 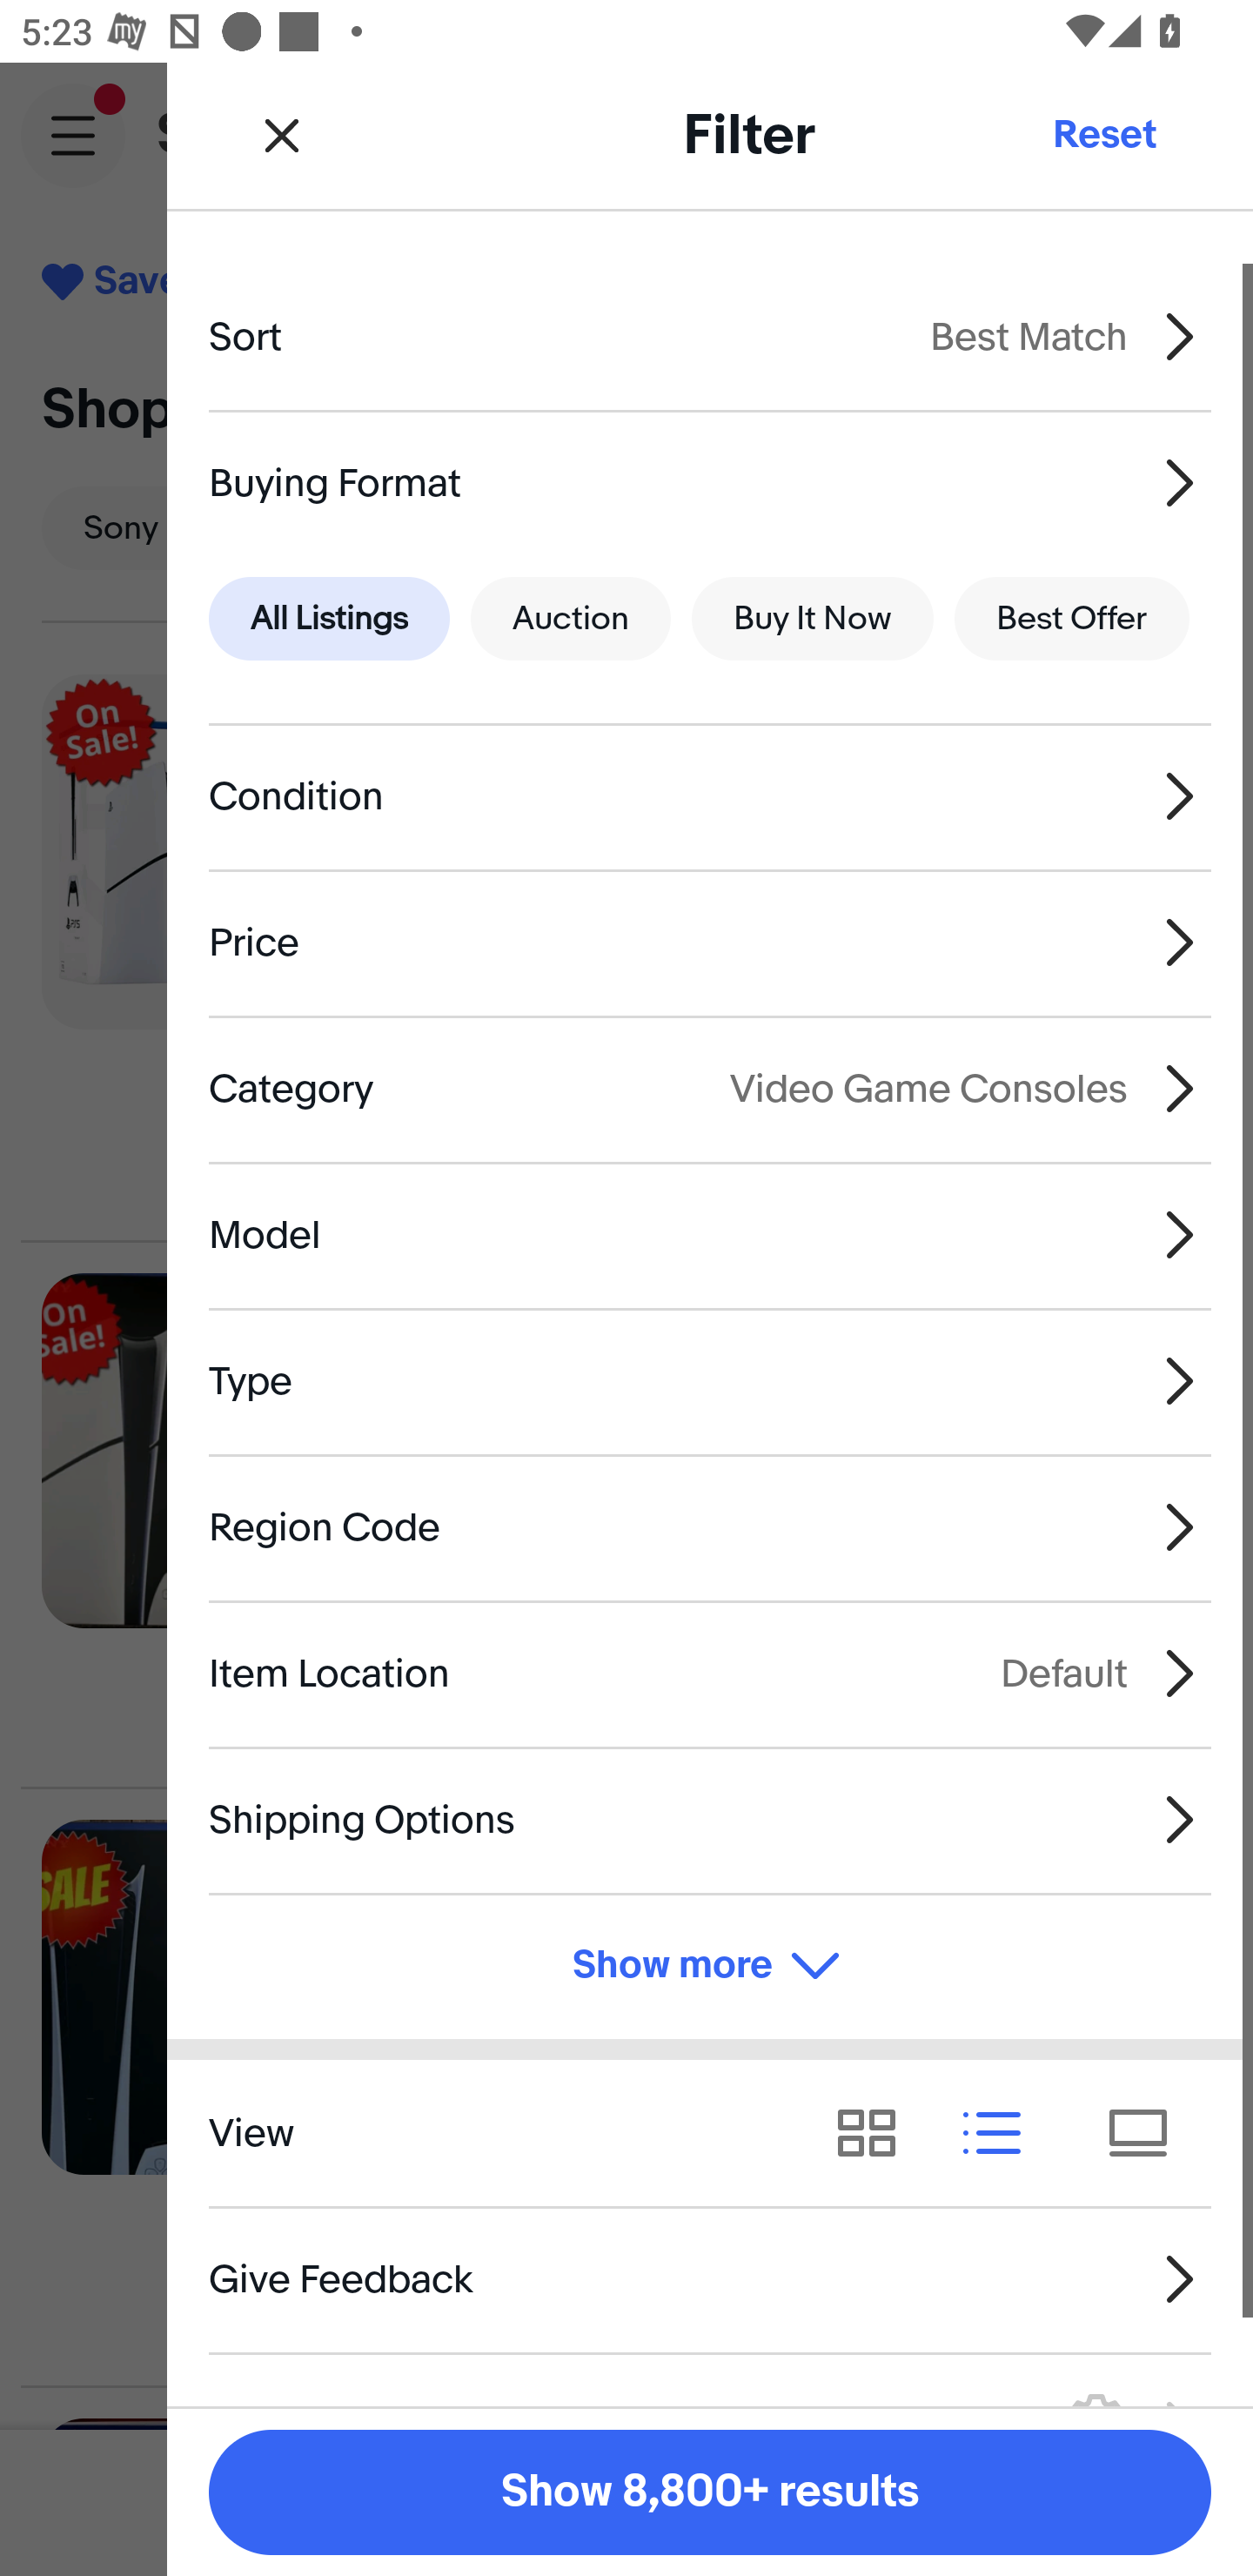 What do you see at coordinates (710, 1382) in the screenshot?
I see `Type` at bounding box center [710, 1382].